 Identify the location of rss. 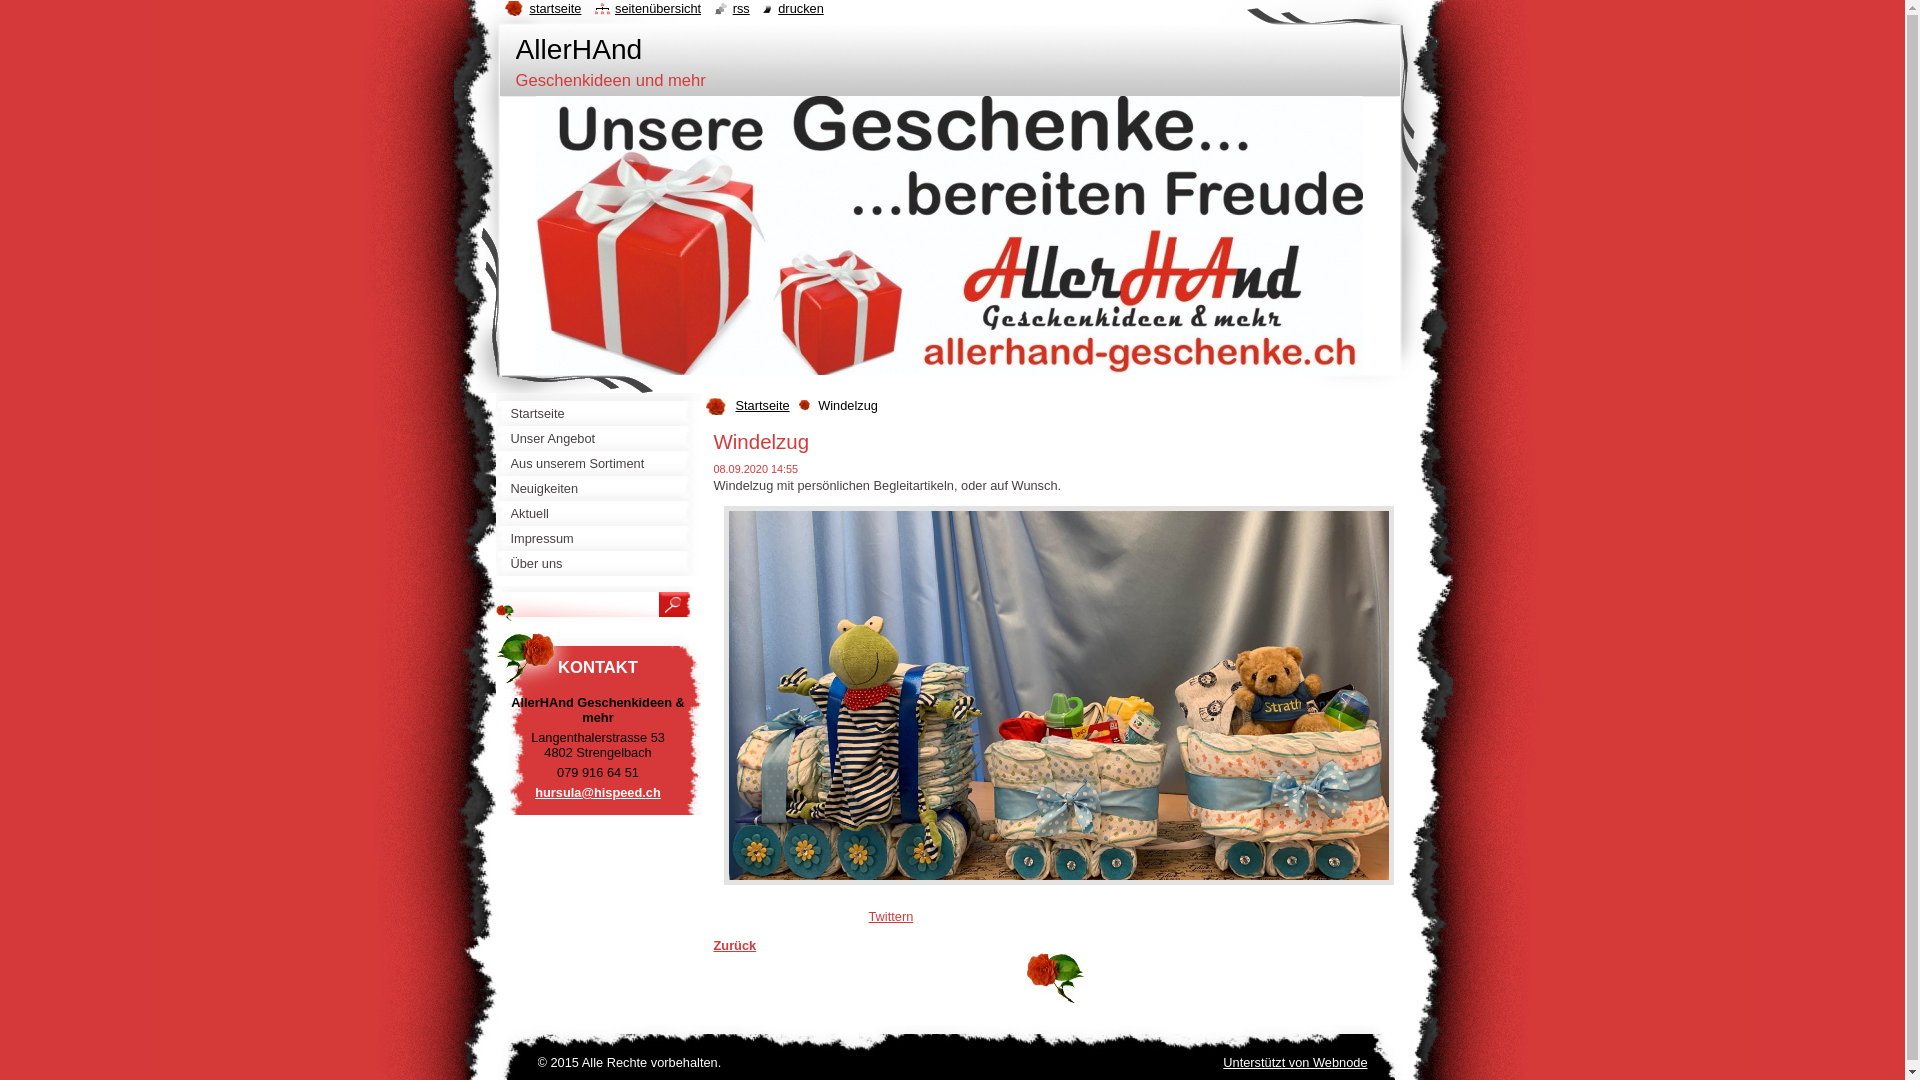
(732, 8).